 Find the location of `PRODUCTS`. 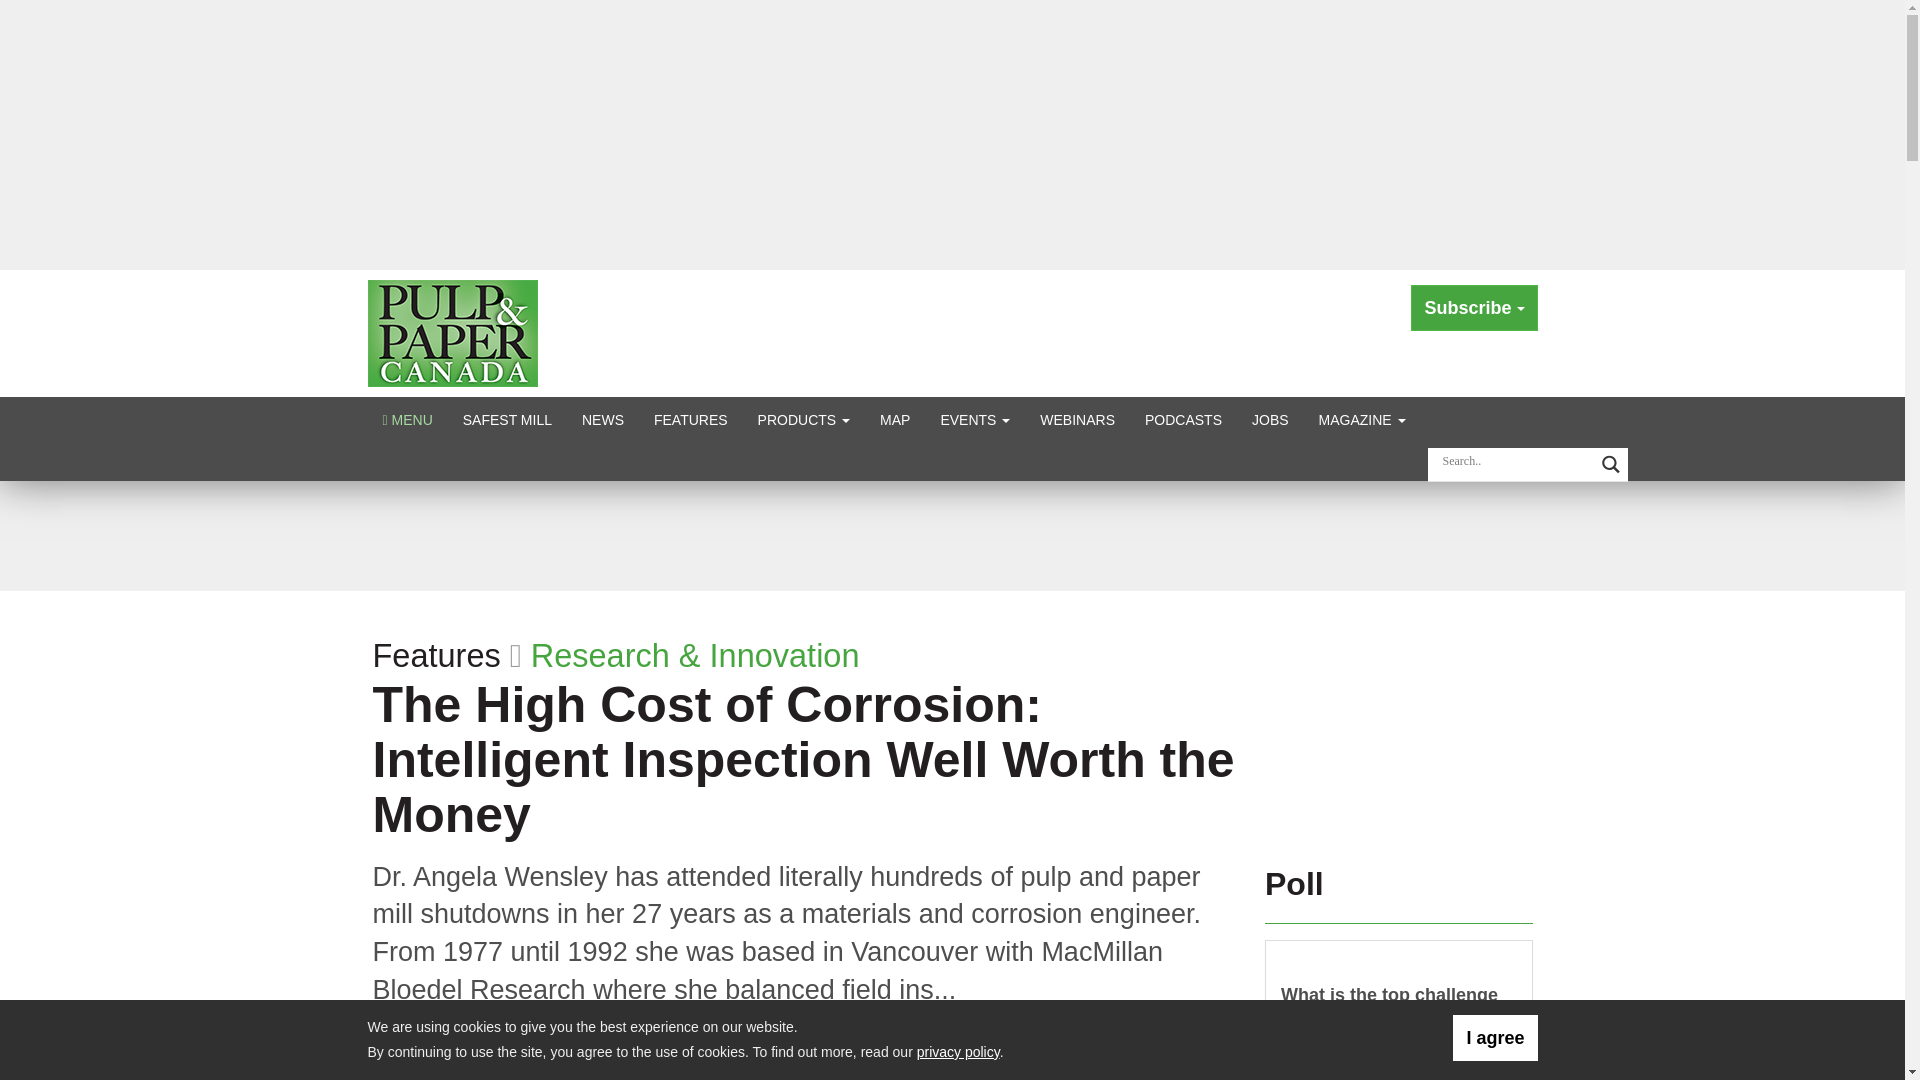

PRODUCTS is located at coordinates (804, 419).